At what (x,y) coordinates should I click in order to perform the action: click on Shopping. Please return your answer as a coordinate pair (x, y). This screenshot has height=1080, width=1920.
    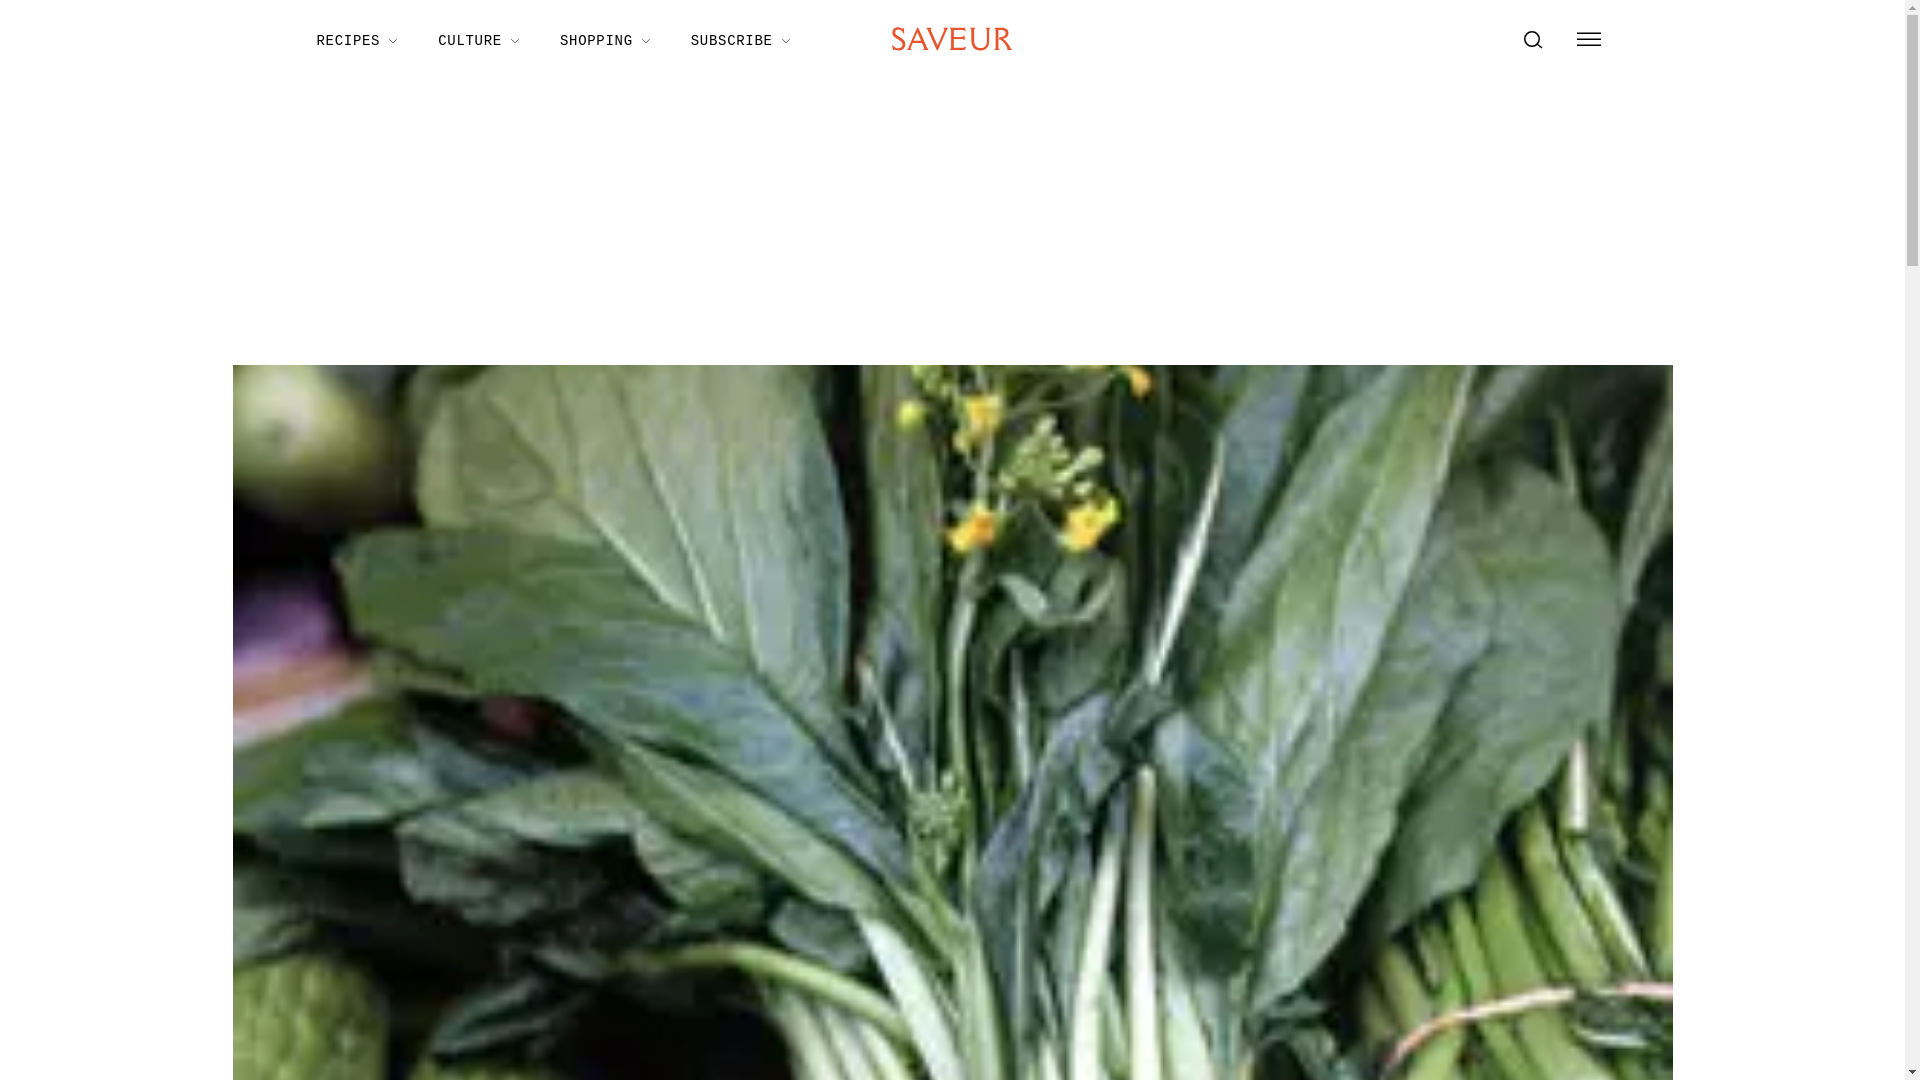
    Looking at the image, I should click on (604, 40).